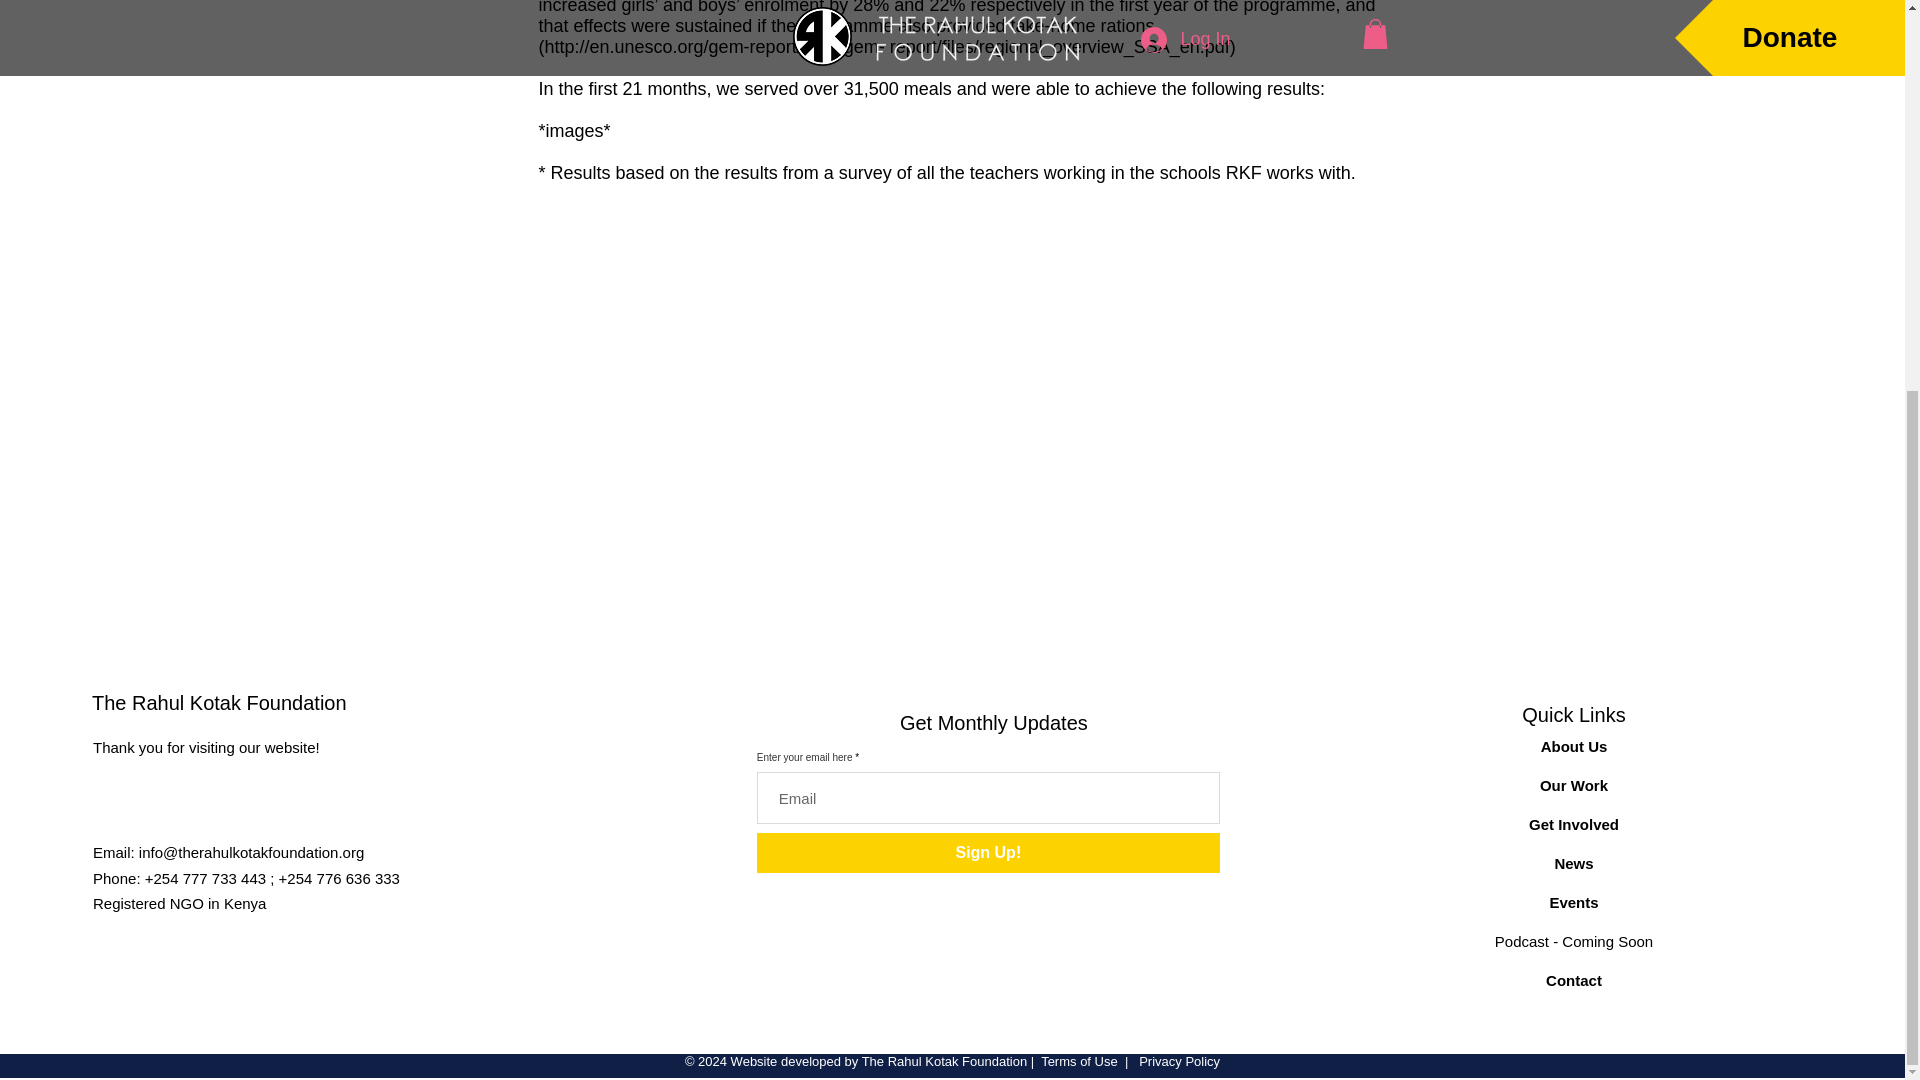 This screenshot has width=1920, height=1080. Describe the element at coordinates (1574, 784) in the screenshot. I see `Our Work` at that location.